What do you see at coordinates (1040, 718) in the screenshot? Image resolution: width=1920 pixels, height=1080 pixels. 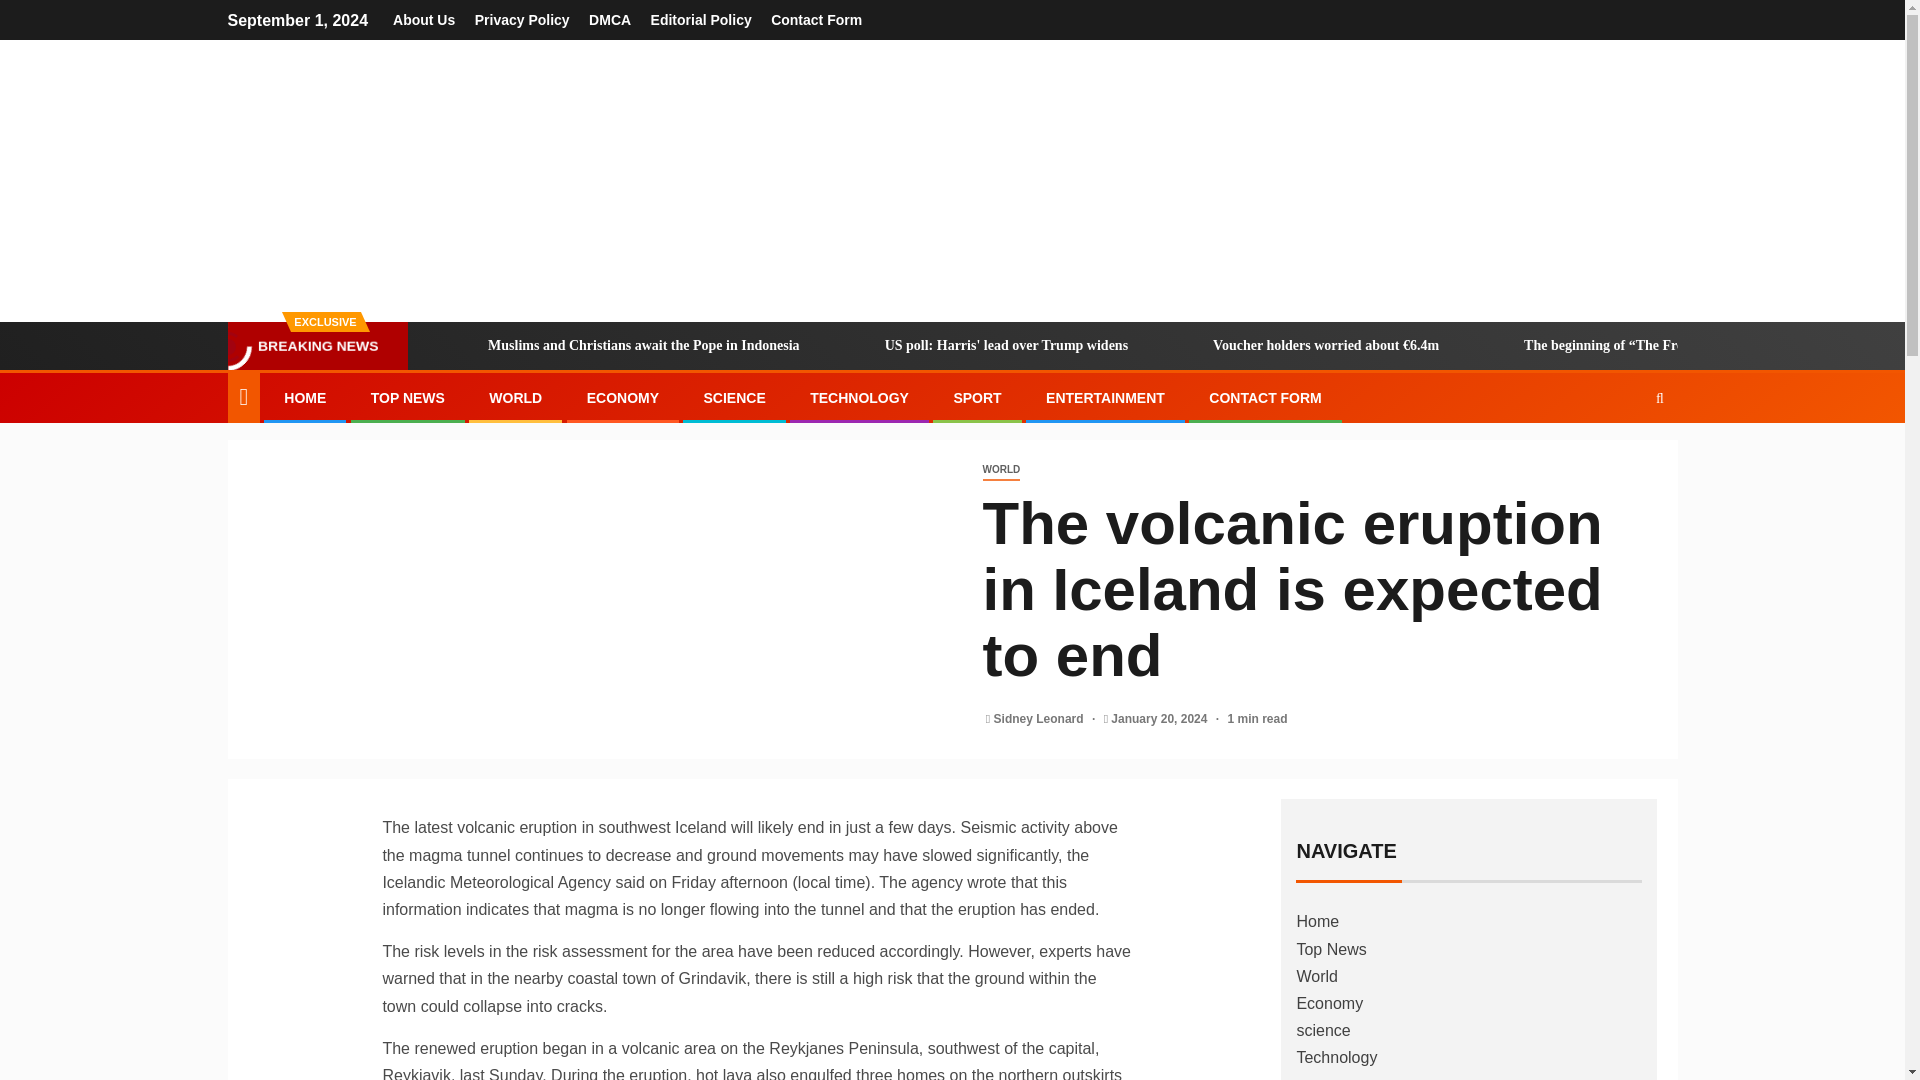 I see `Sidney Leonard` at bounding box center [1040, 718].